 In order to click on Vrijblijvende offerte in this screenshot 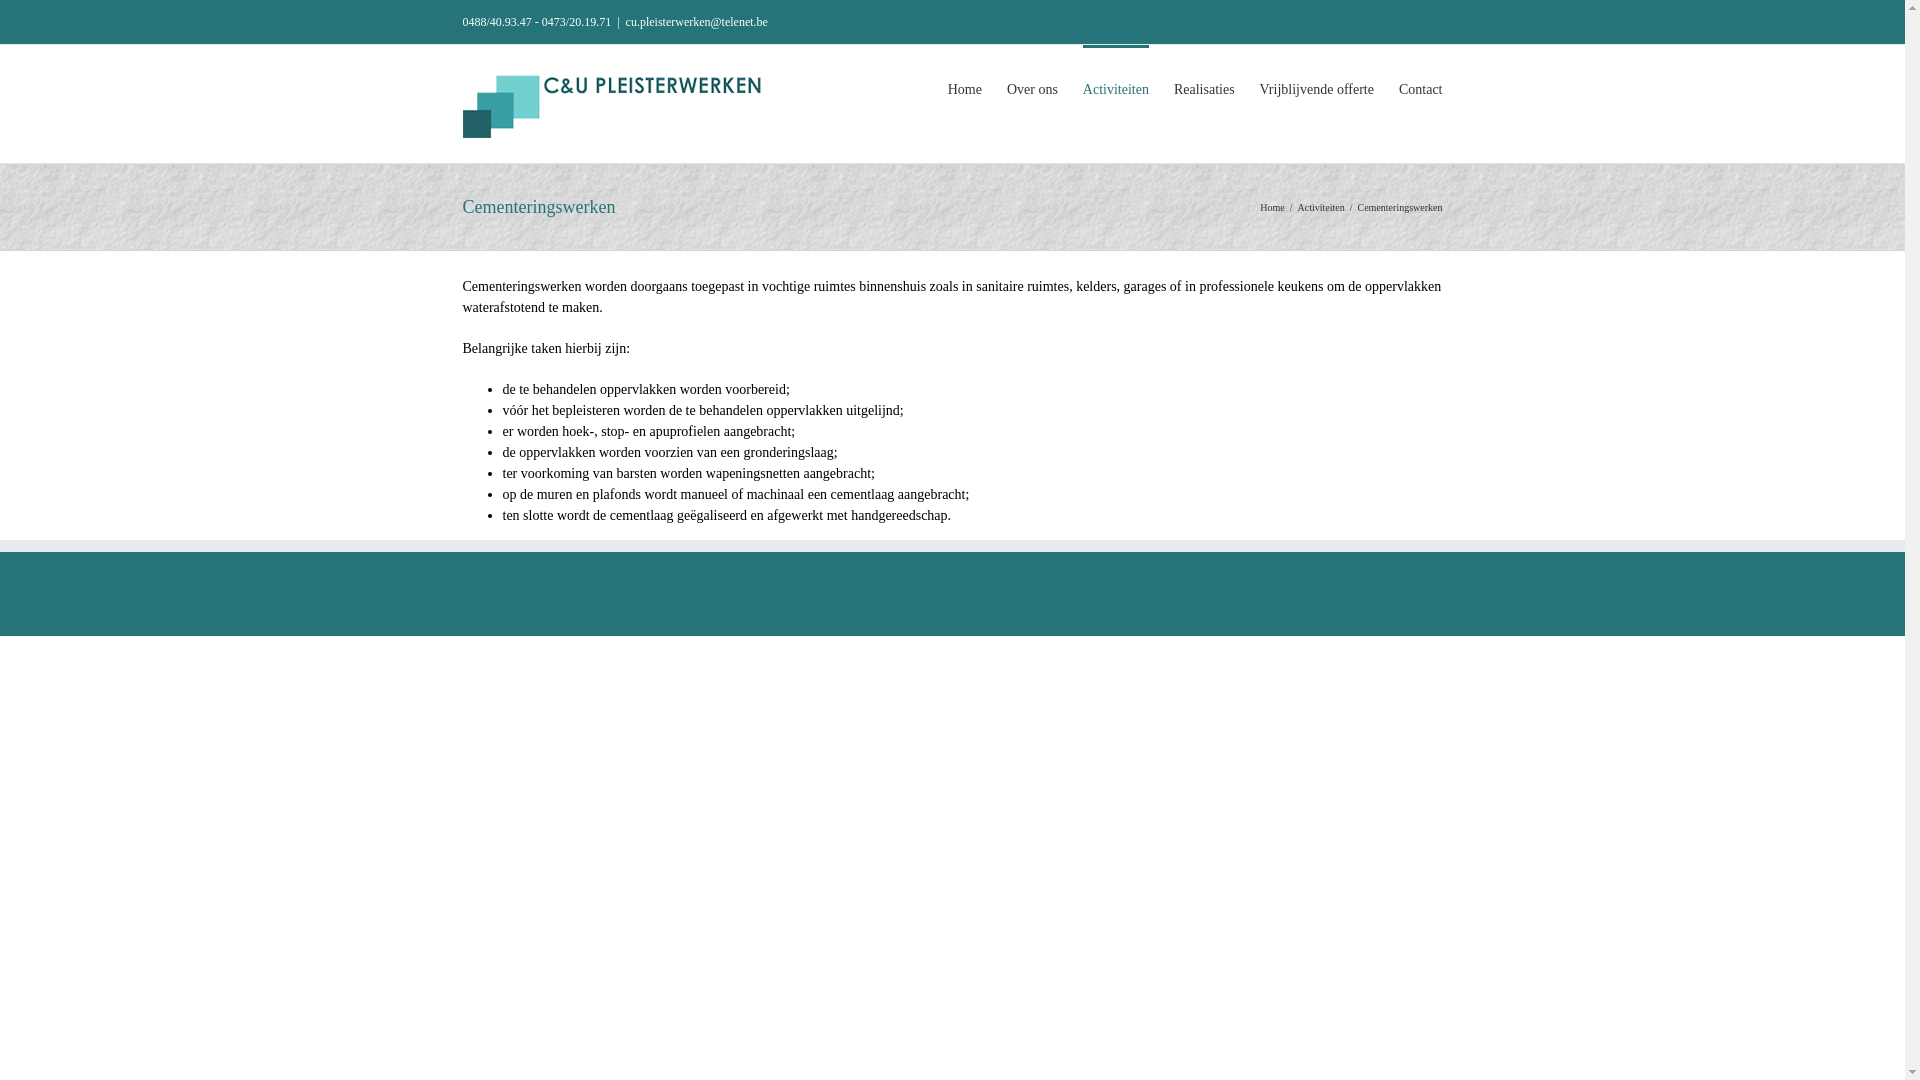, I will do `click(1317, 88)`.